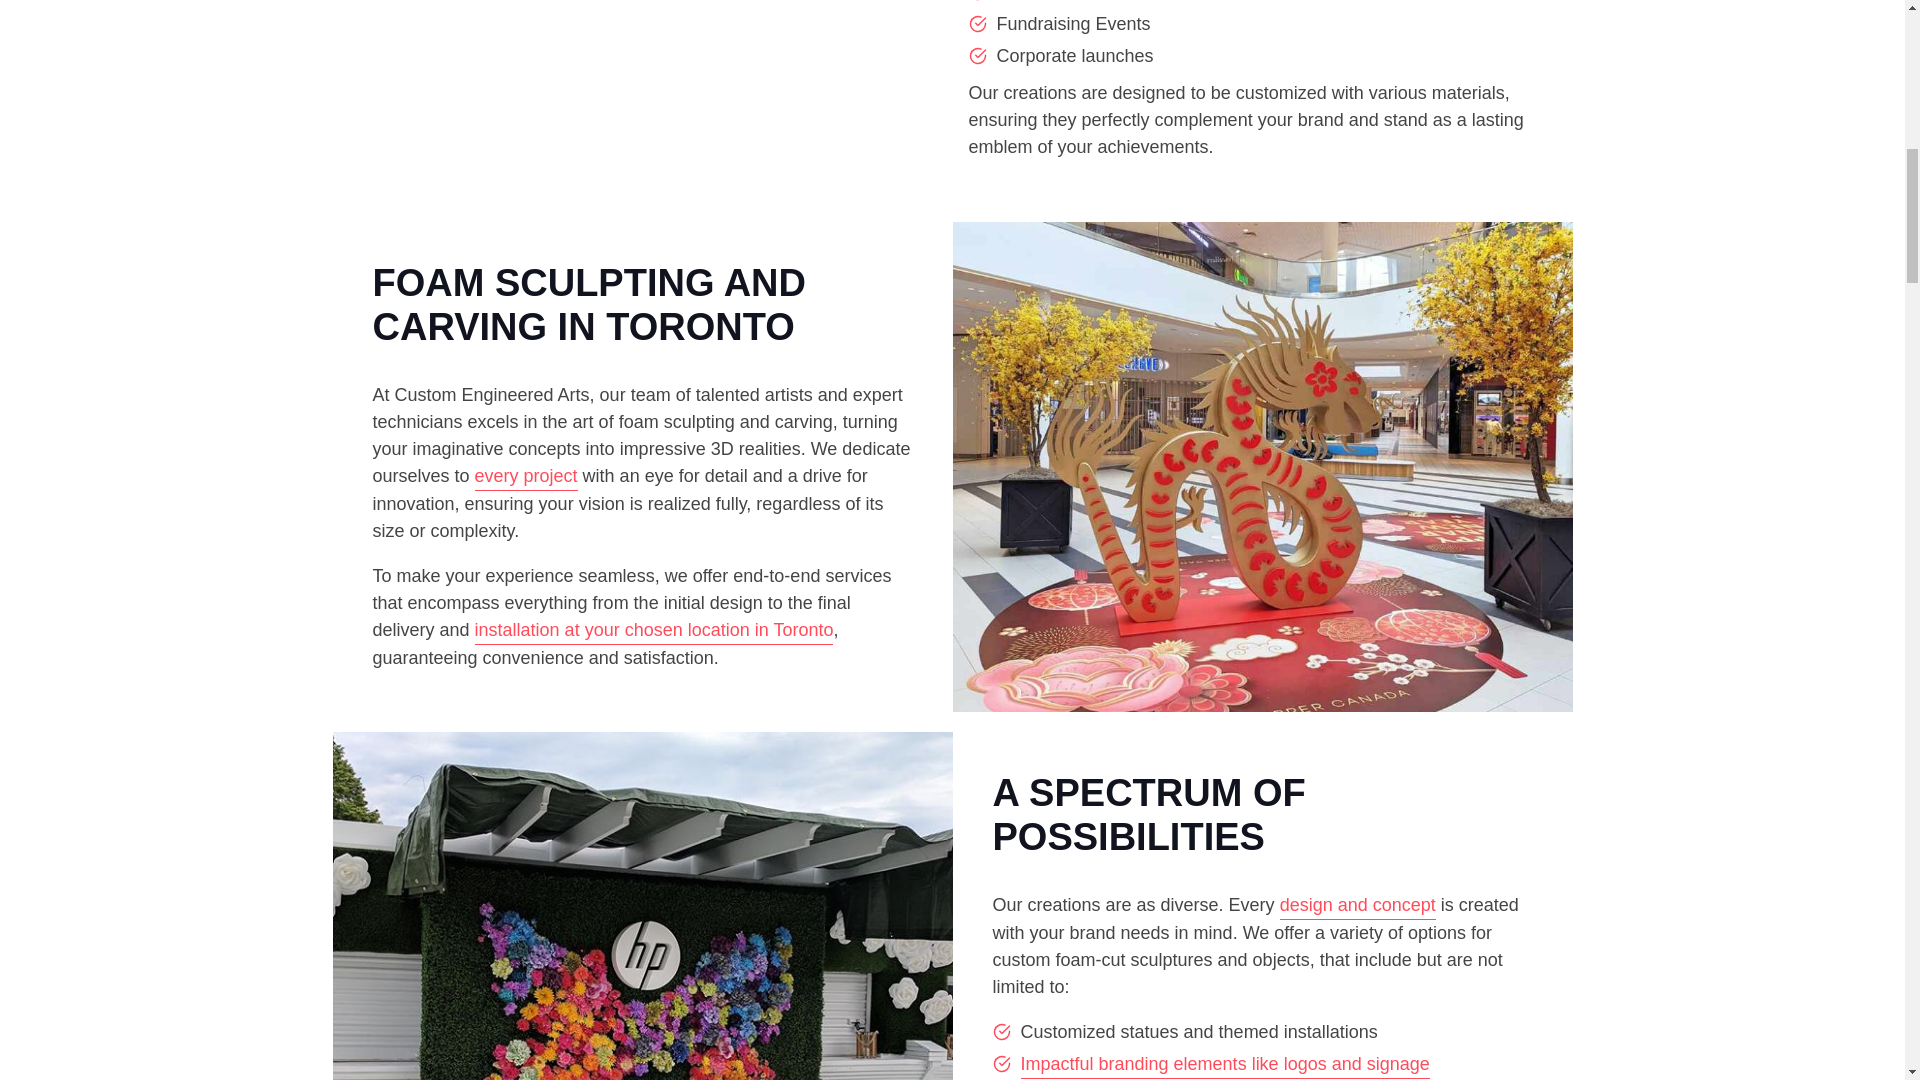 This screenshot has width=1920, height=1080. What do you see at coordinates (654, 630) in the screenshot?
I see `installation at your chosen location in Toronto` at bounding box center [654, 630].